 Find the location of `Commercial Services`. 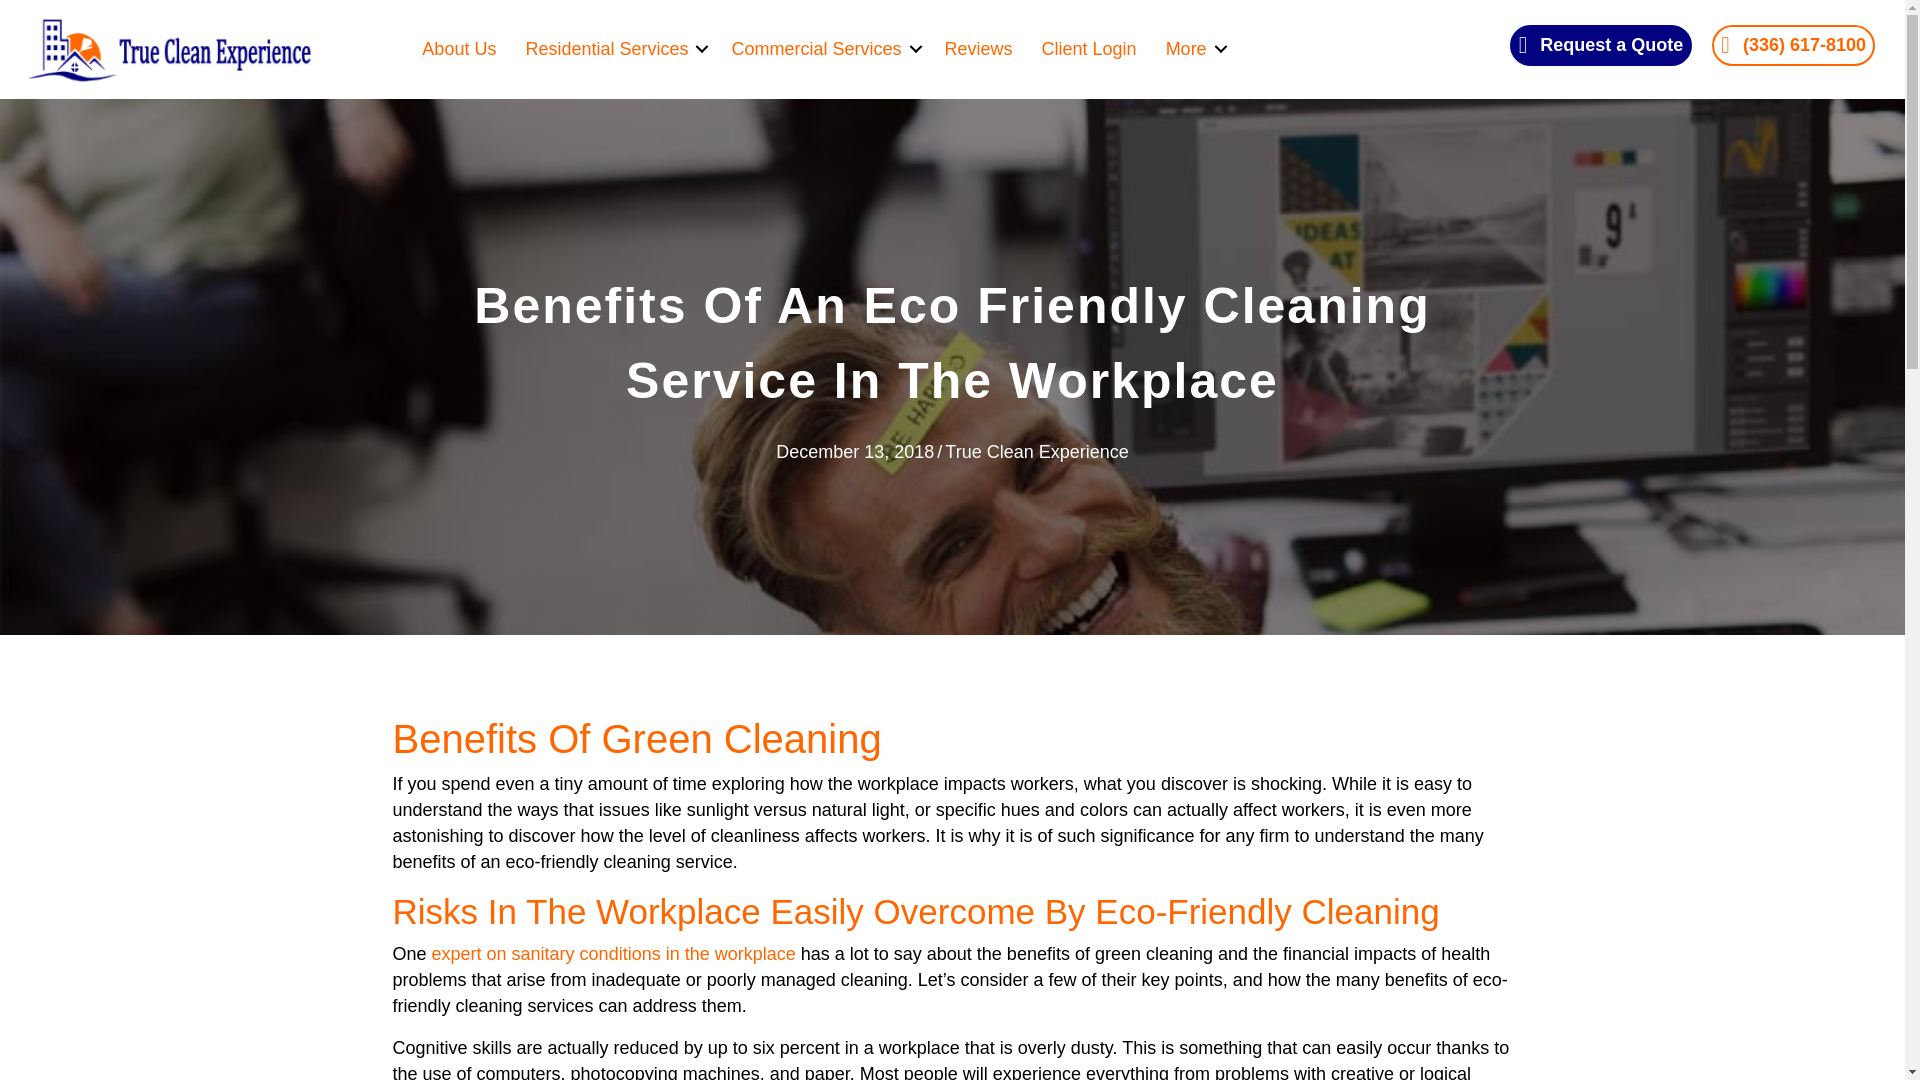

Commercial Services is located at coordinates (822, 48).